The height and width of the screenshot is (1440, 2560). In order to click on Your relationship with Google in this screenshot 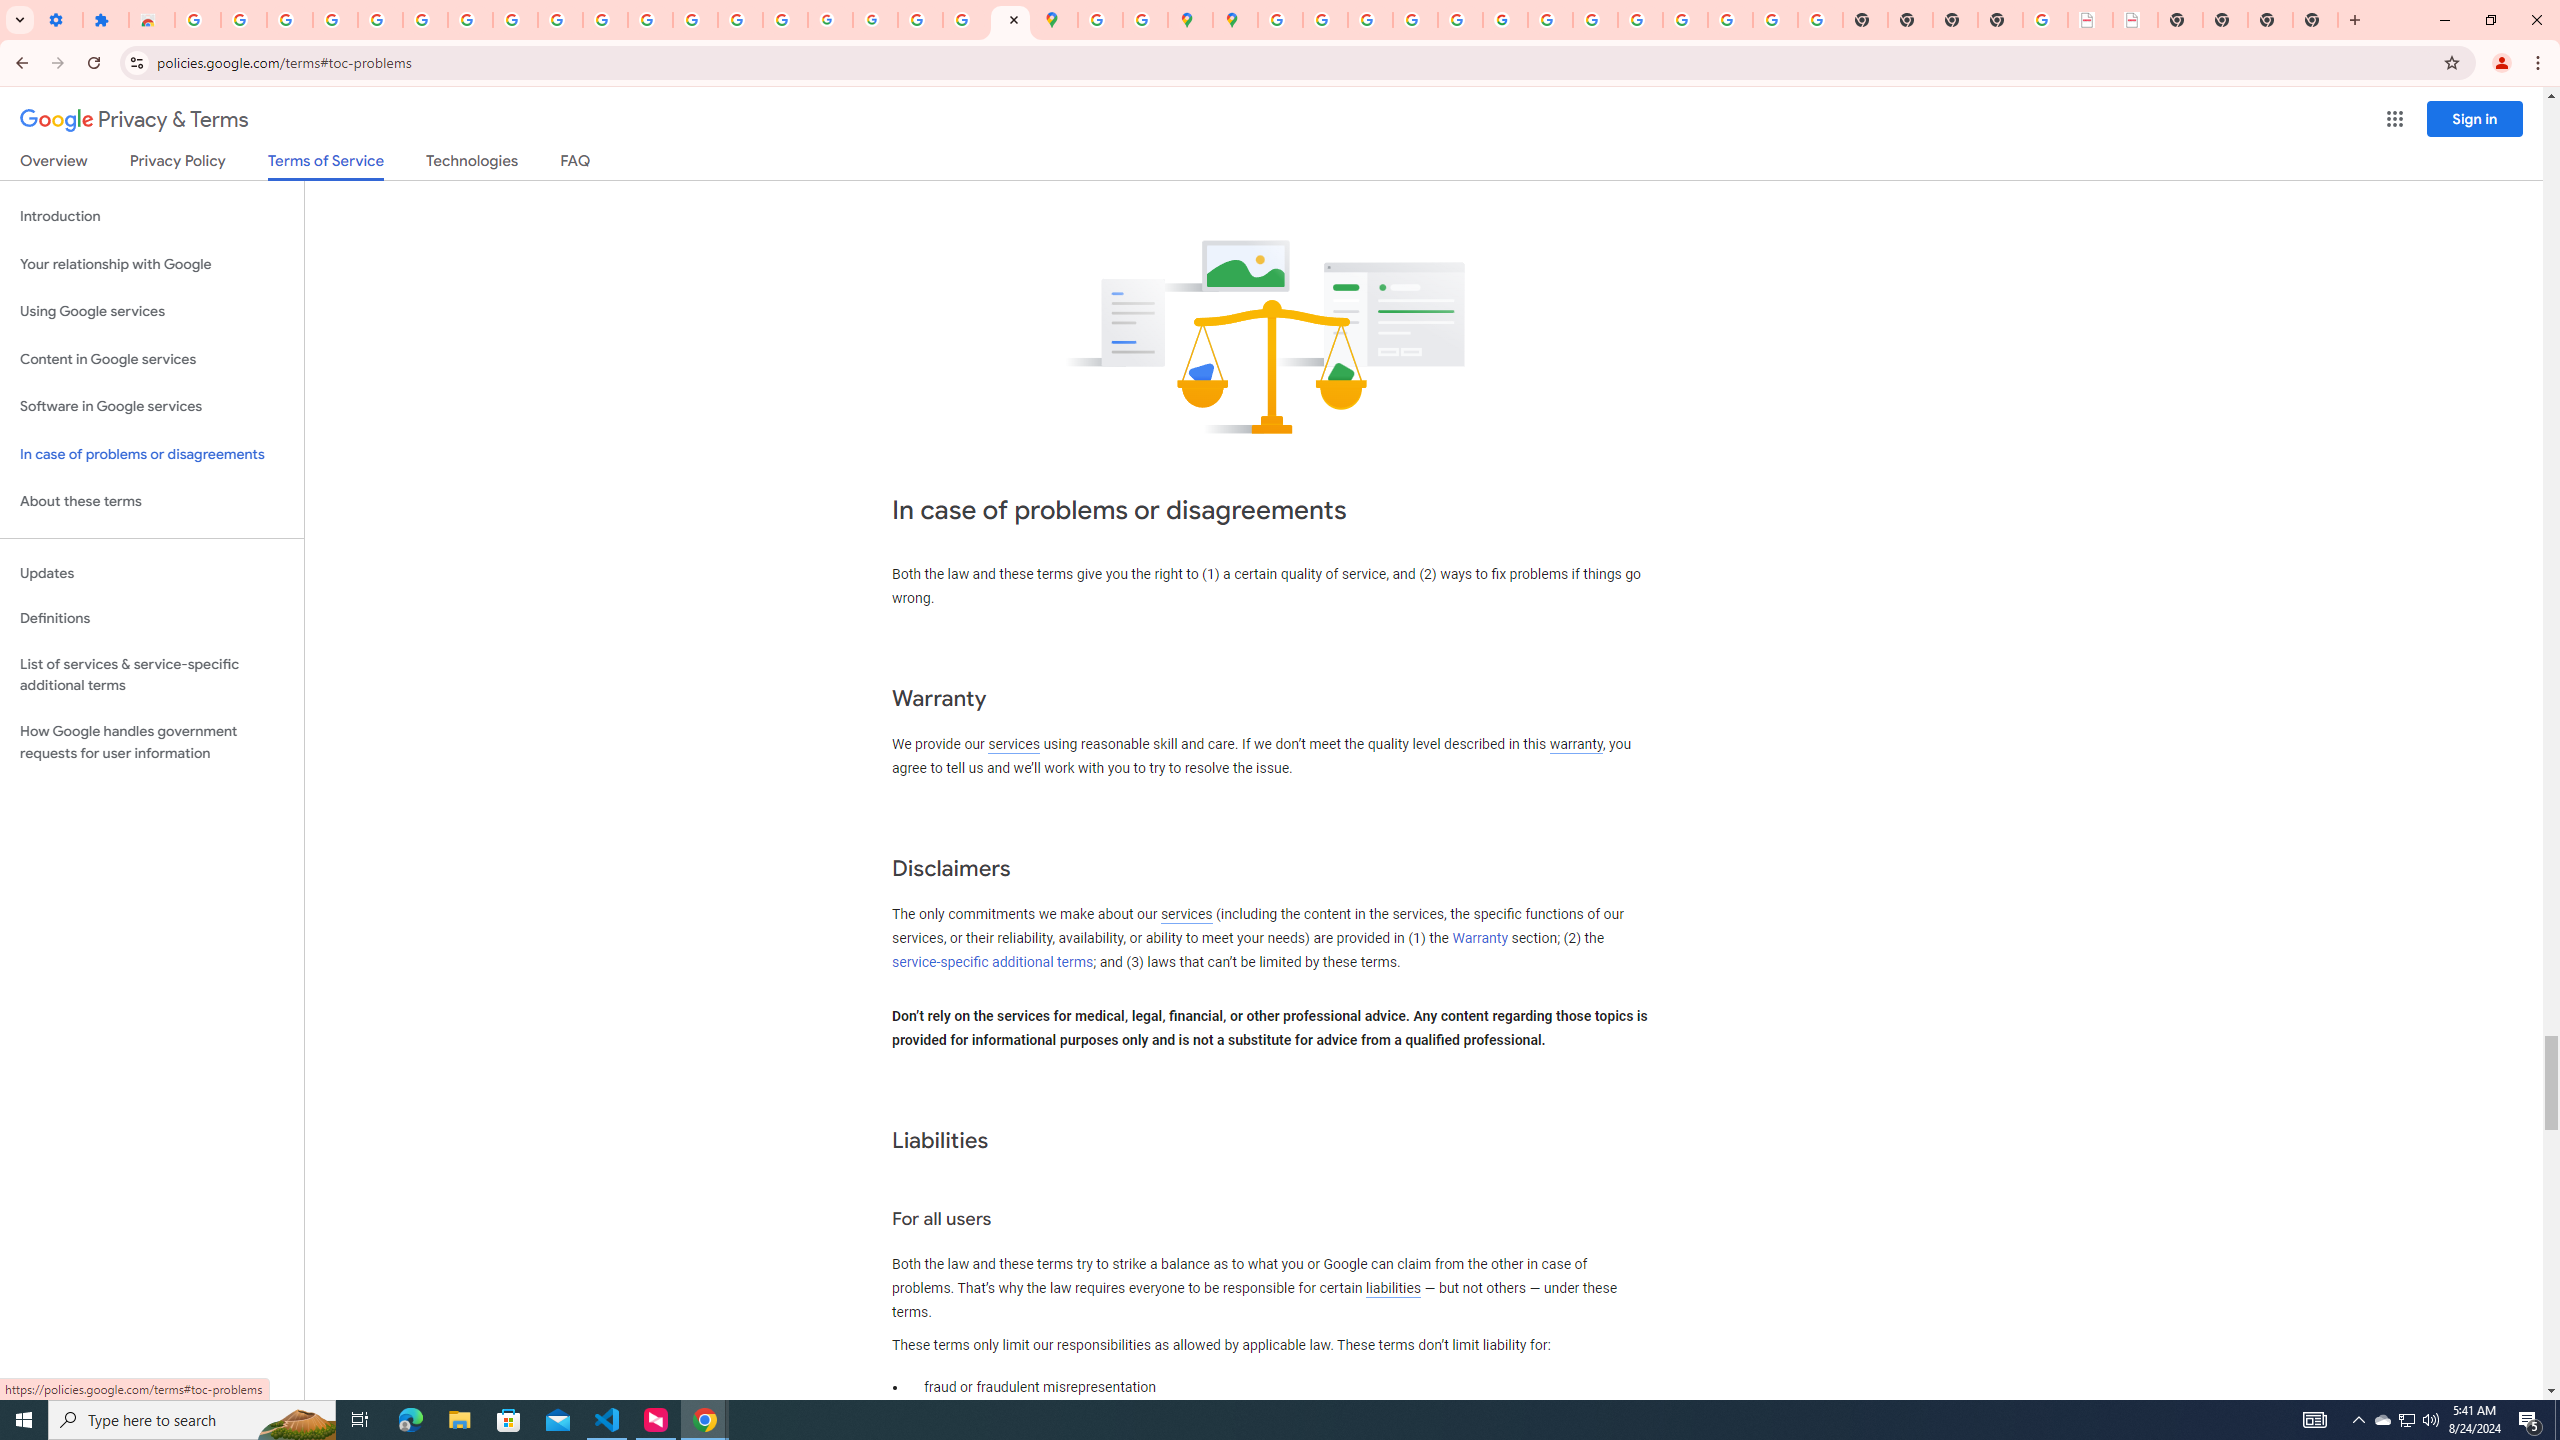, I will do `click(152, 264)`.